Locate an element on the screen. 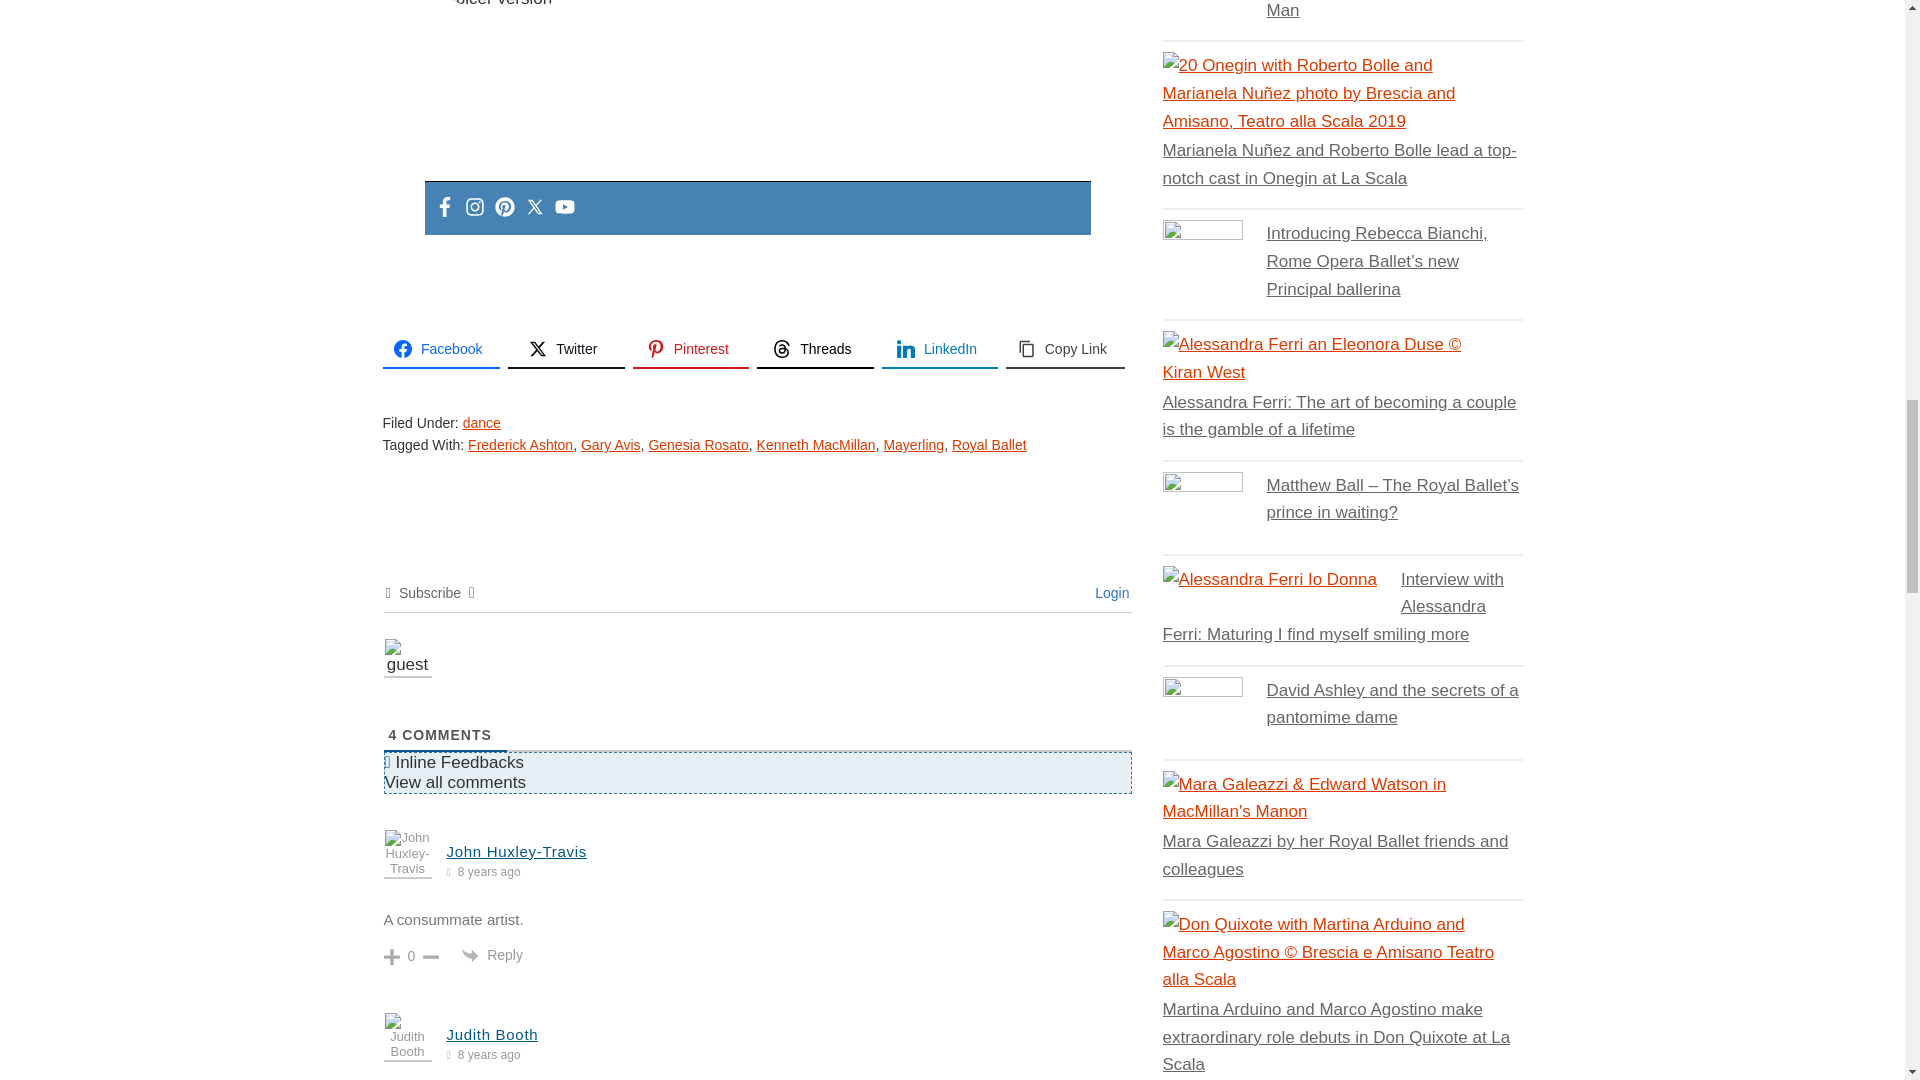 This screenshot has height=1080, width=1920. Pinterest is located at coordinates (692, 350).